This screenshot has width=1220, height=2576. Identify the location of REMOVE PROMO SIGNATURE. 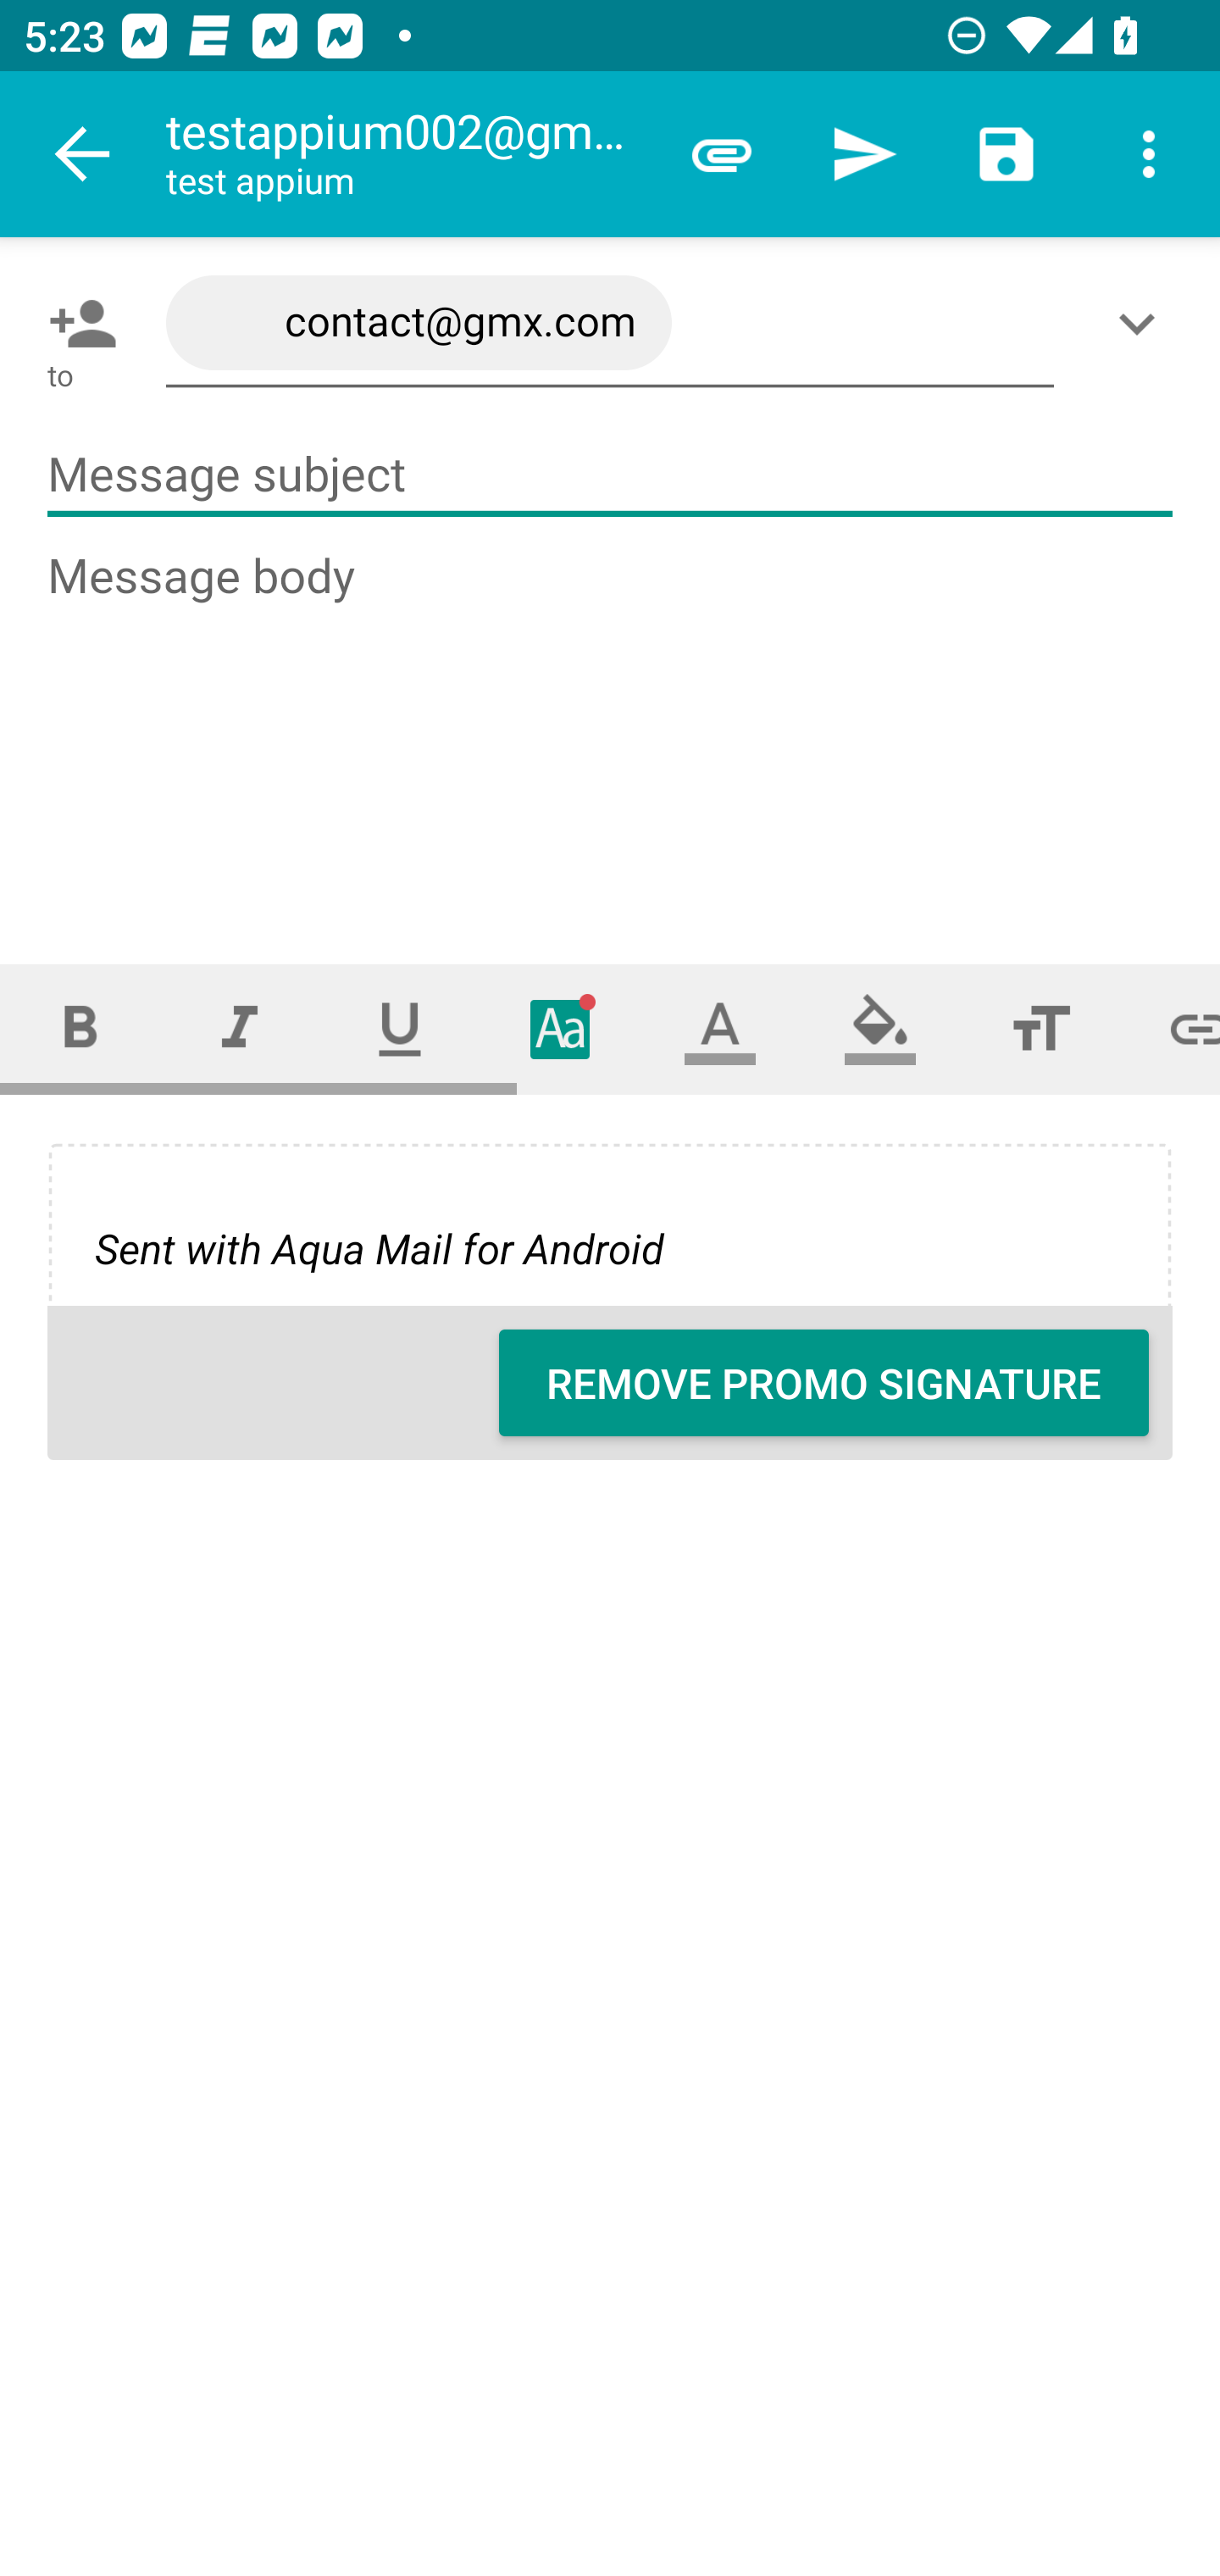
(823, 1383).